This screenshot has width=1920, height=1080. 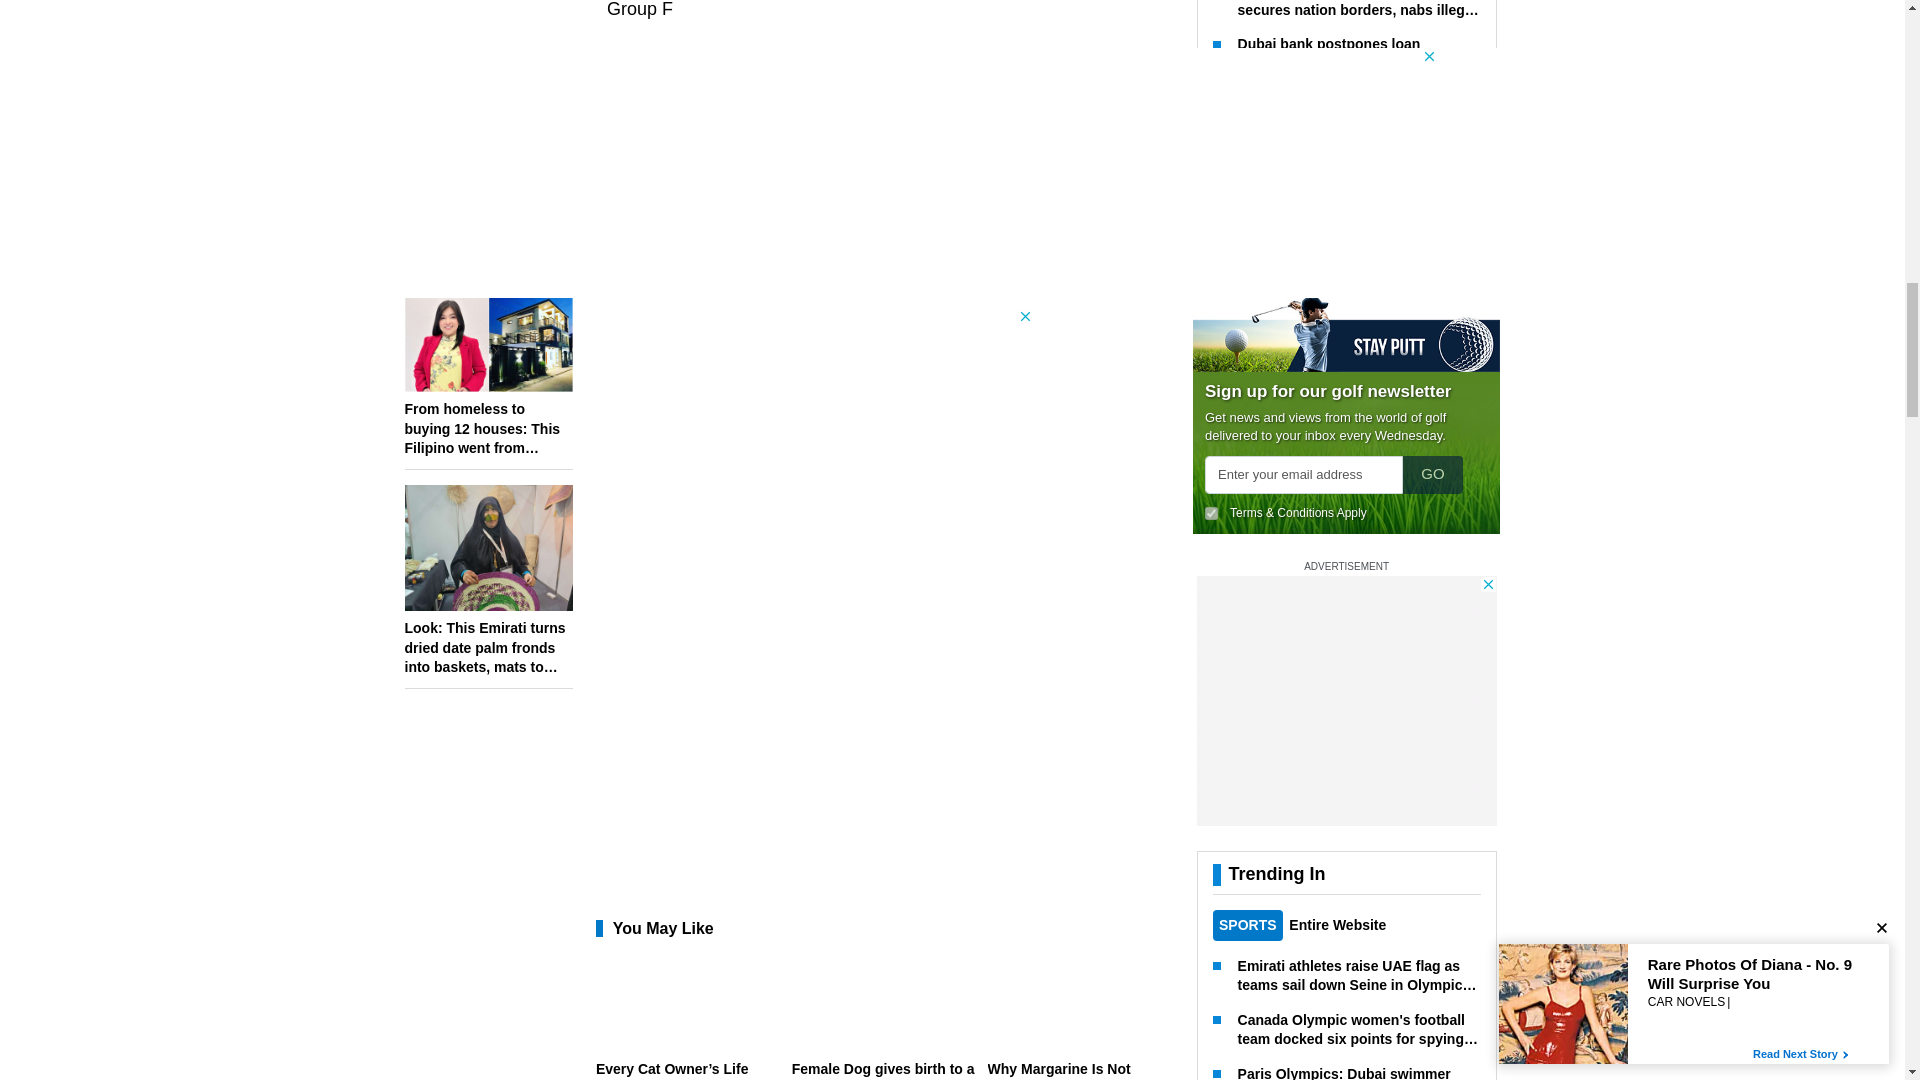 I want to click on Why Margarine Is Not Healthy In Your 50s?, so click(x=1080, y=1070).